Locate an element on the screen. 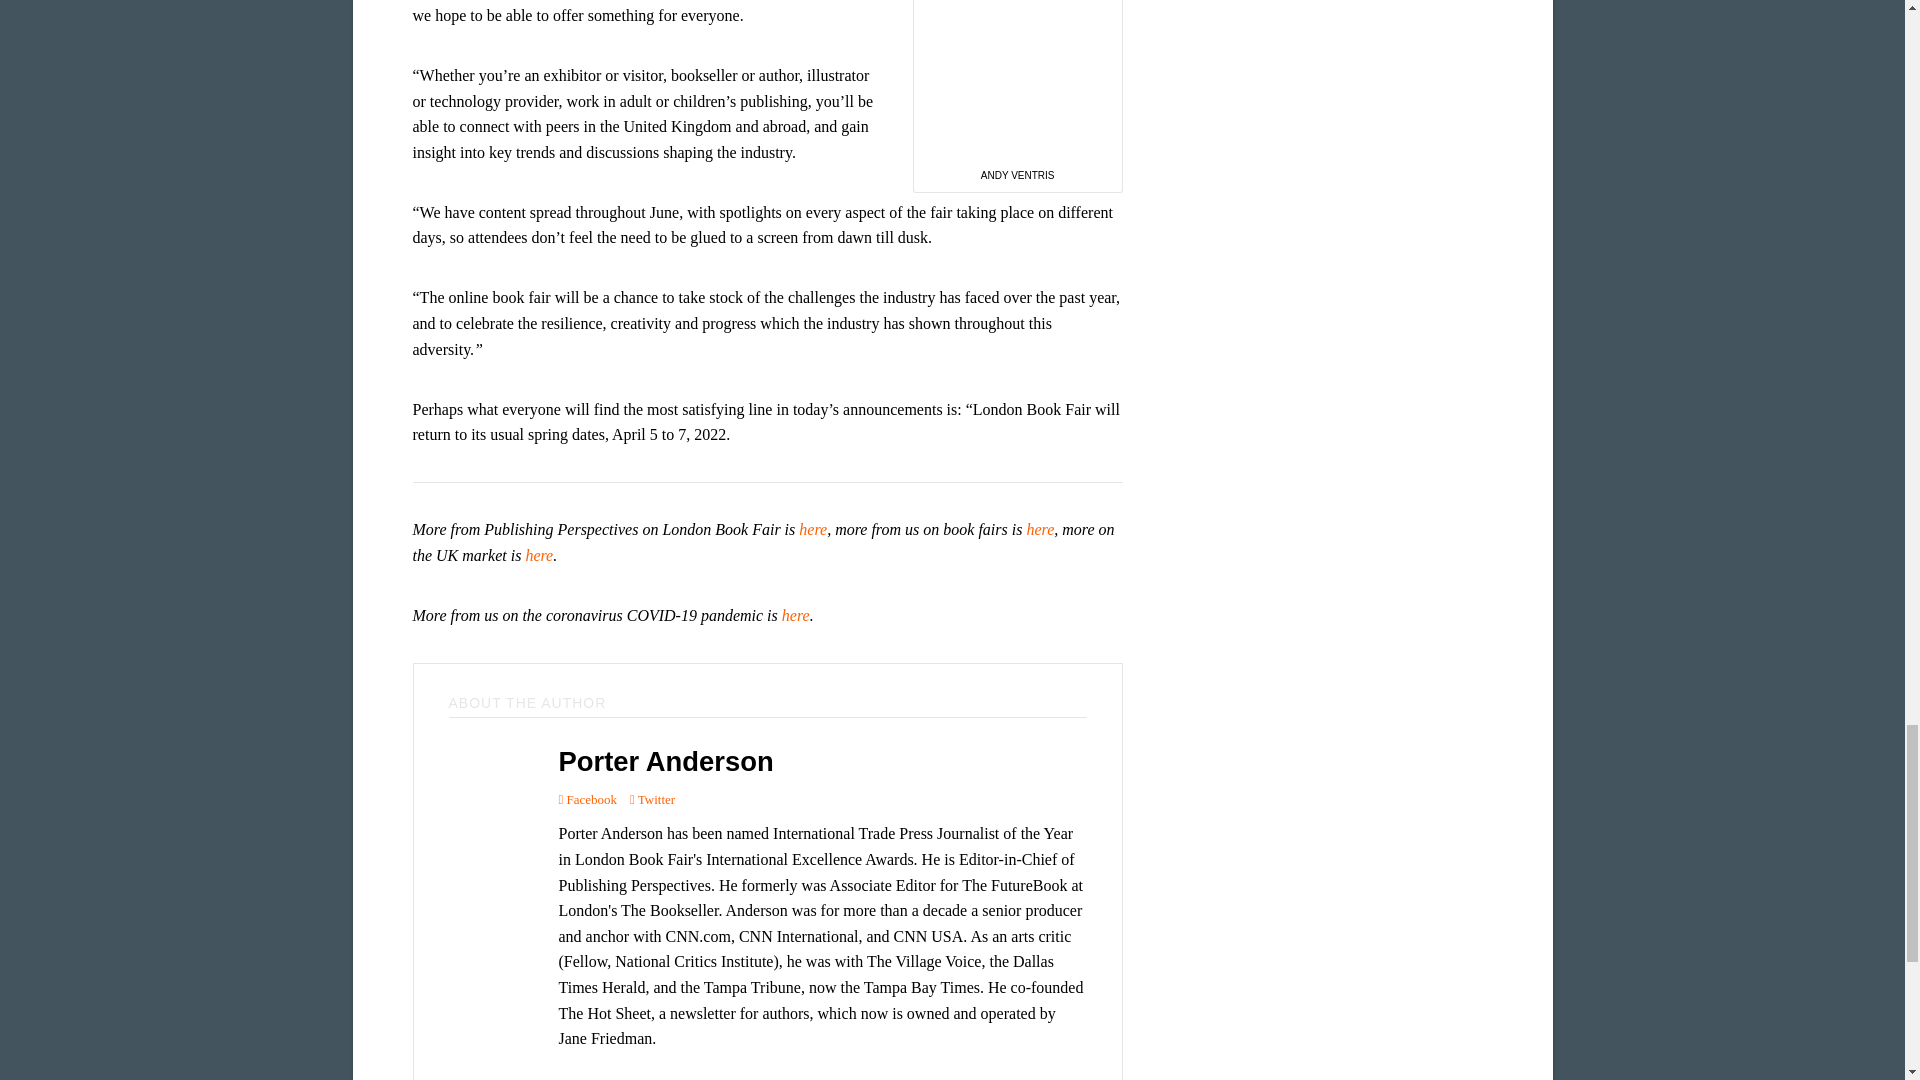  Visit the Facebook Profile for Porter Anderson is located at coordinates (587, 800).